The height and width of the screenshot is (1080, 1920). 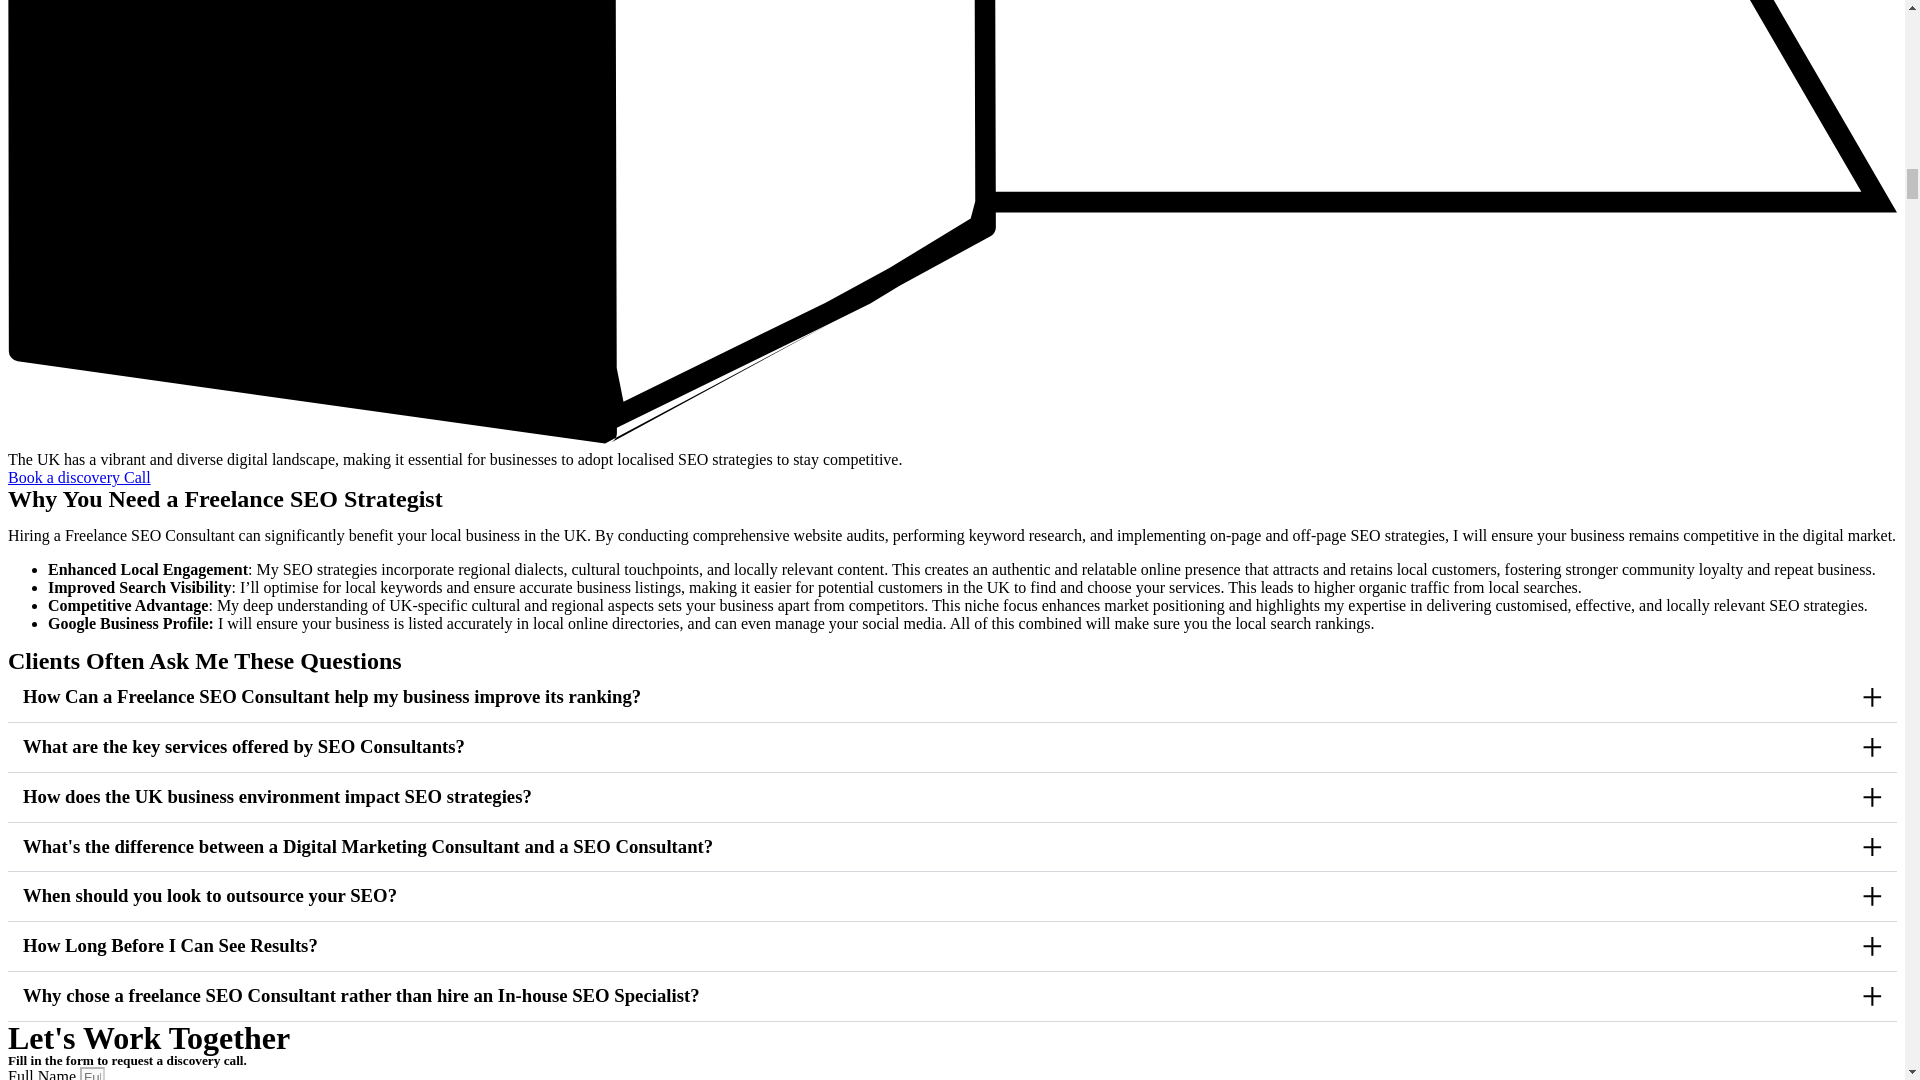 I want to click on Book a discovery Call, so click(x=79, y=477).